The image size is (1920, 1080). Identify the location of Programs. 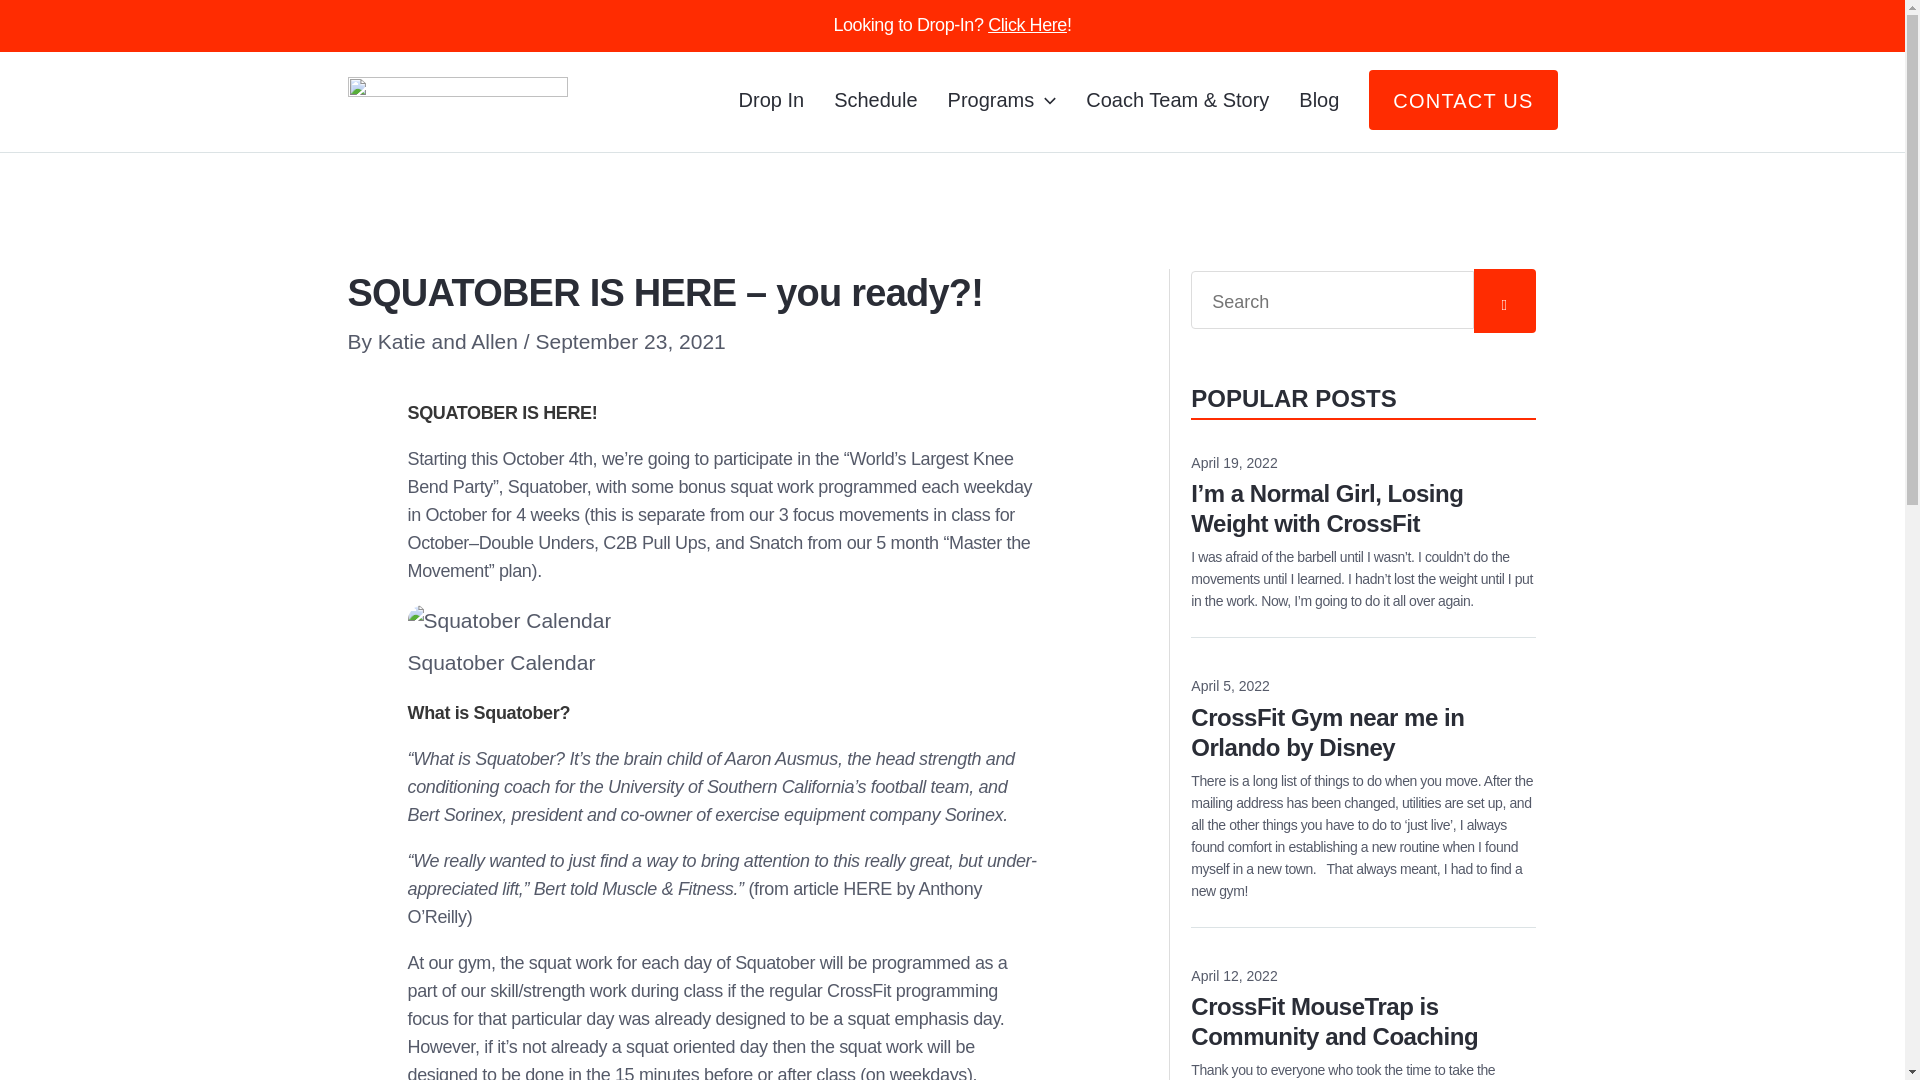
(875, 100).